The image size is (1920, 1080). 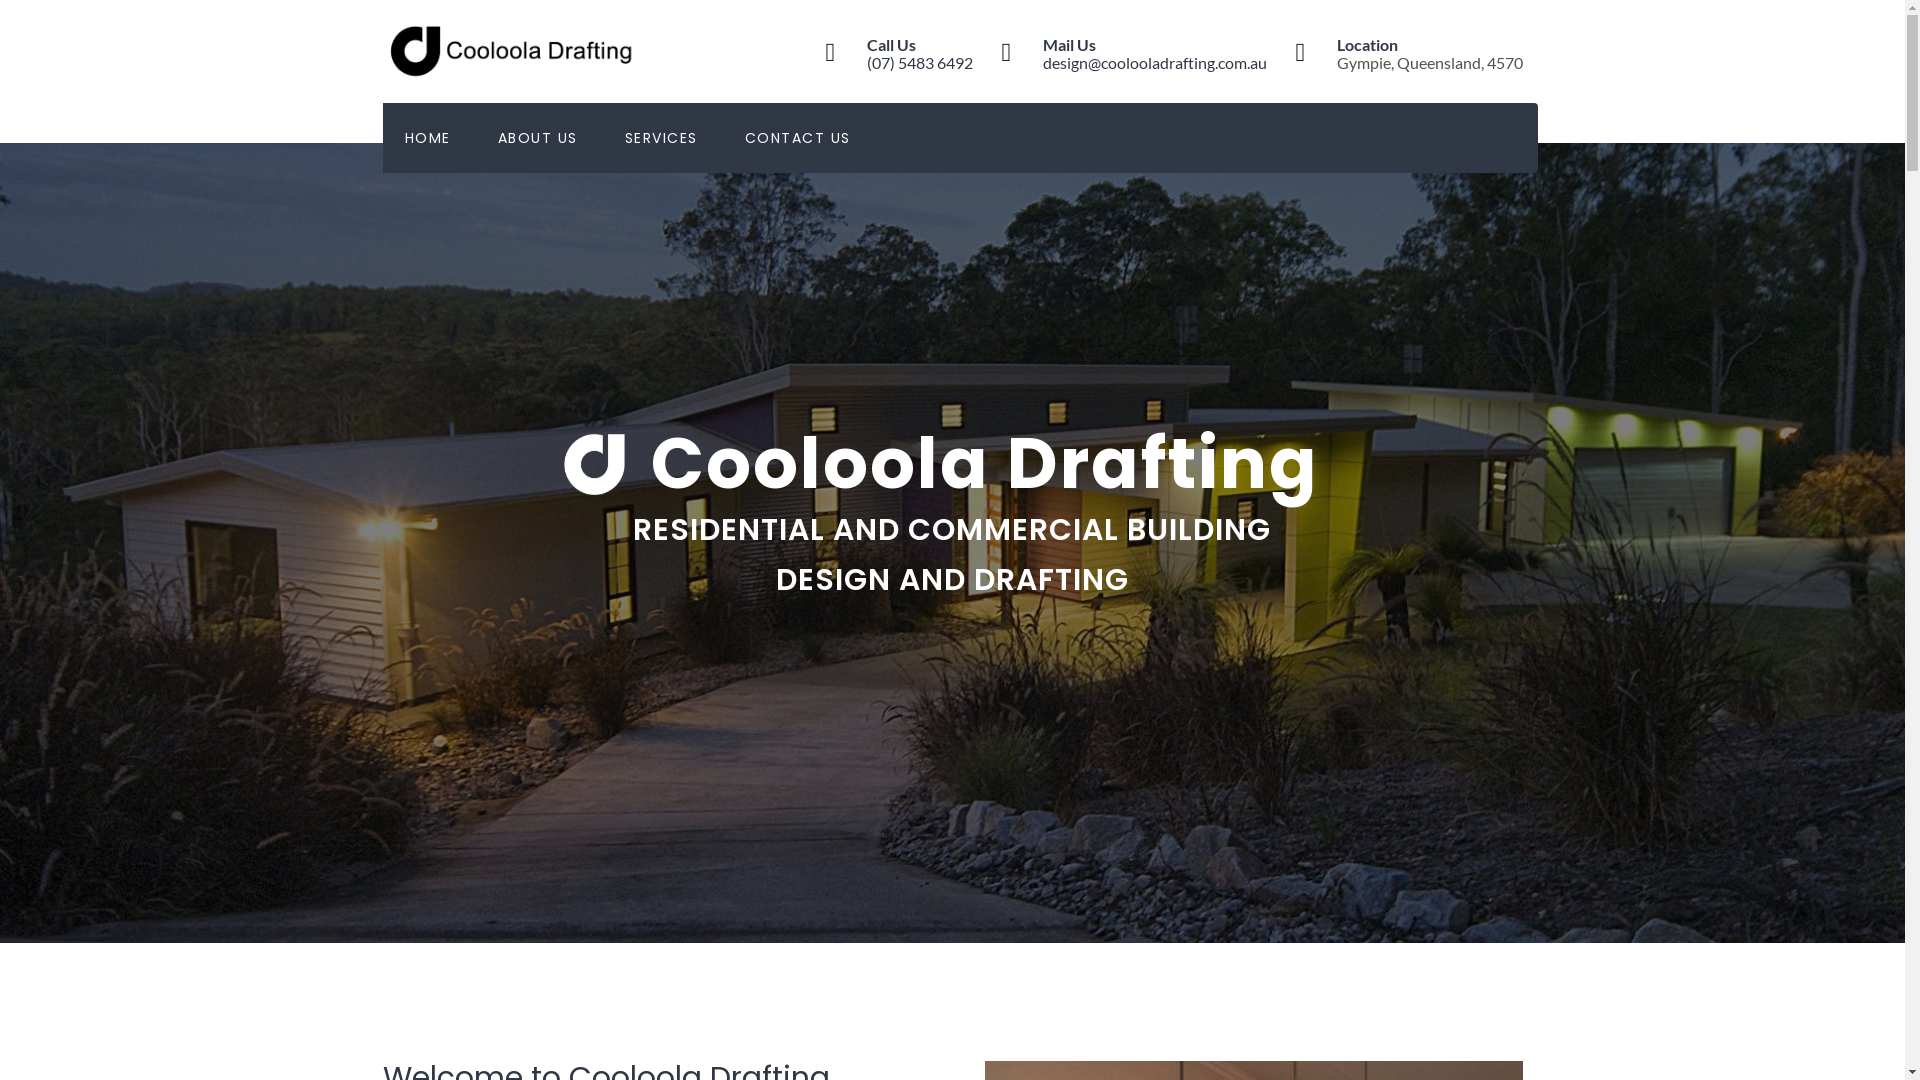 What do you see at coordinates (660, 138) in the screenshot?
I see `SERVICES` at bounding box center [660, 138].